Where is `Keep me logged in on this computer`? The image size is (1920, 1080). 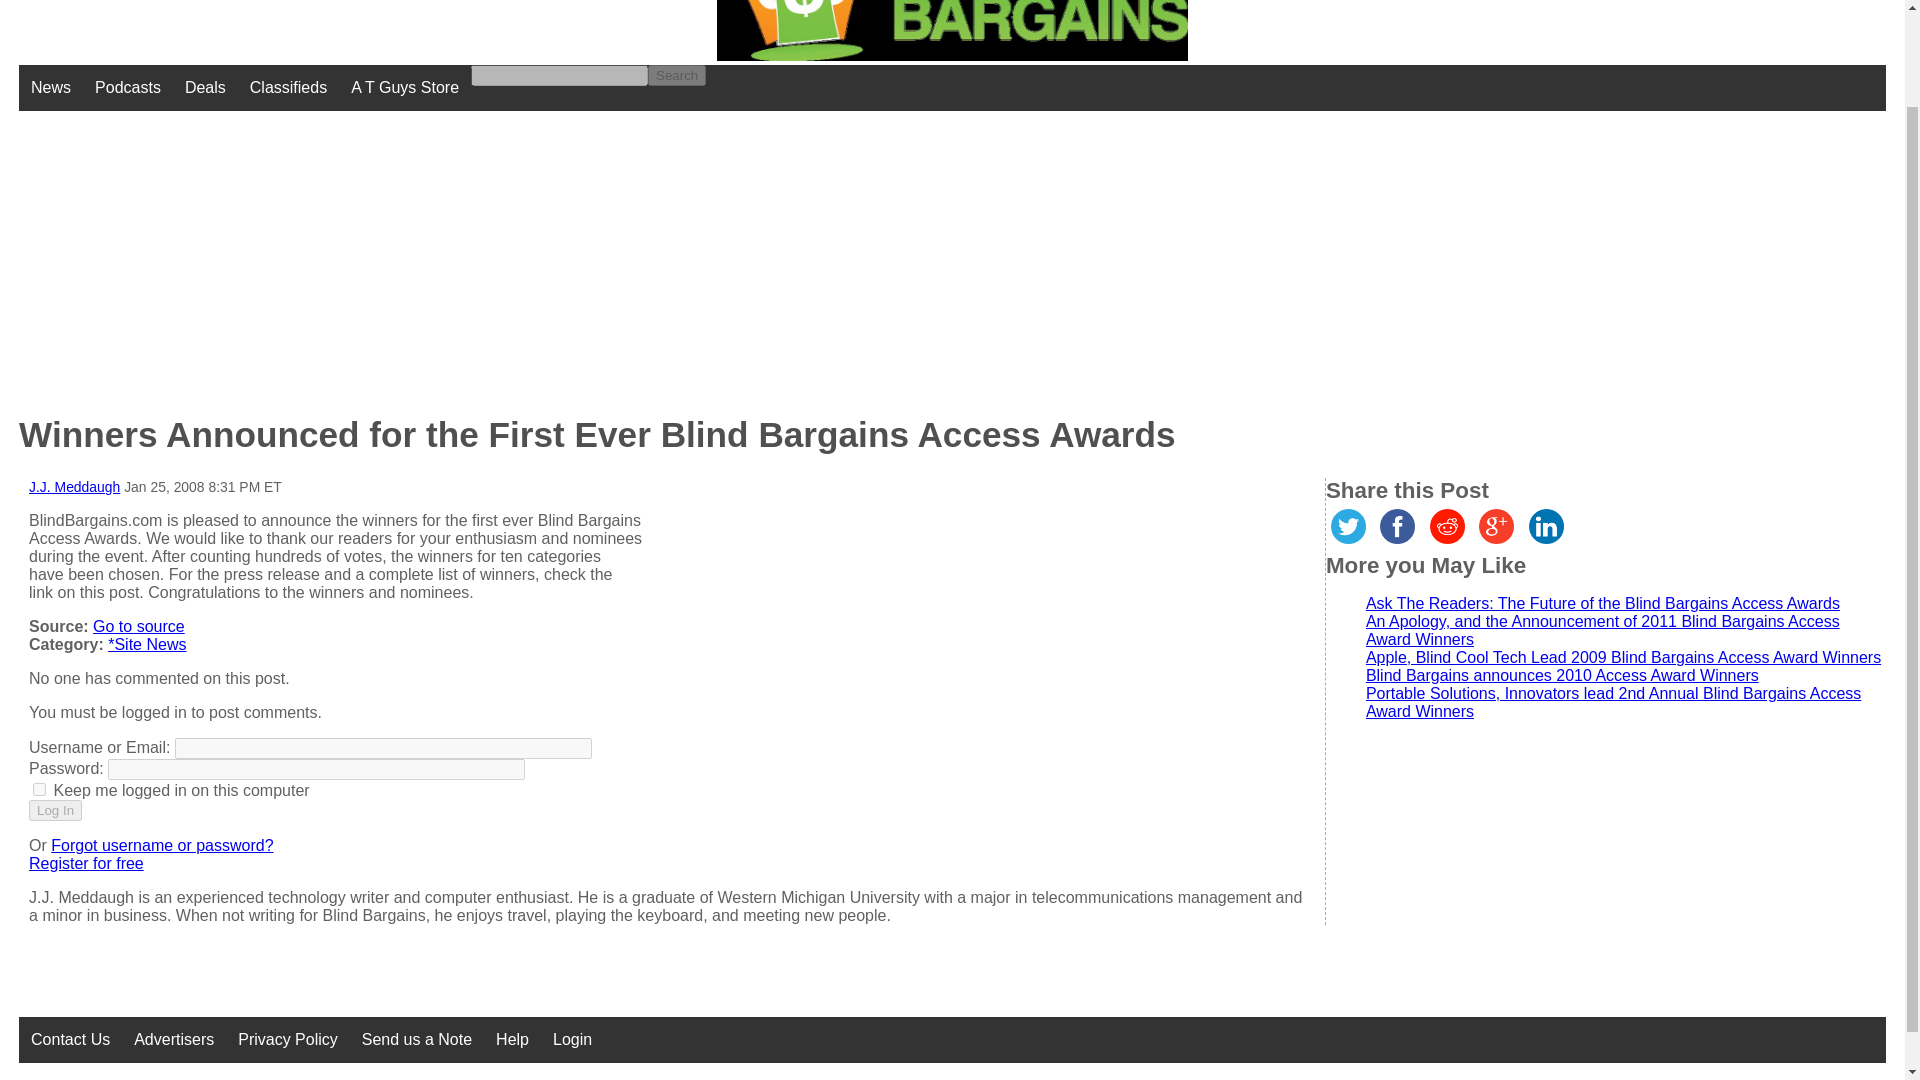 Keep me logged in on this computer is located at coordinates (39, 789).